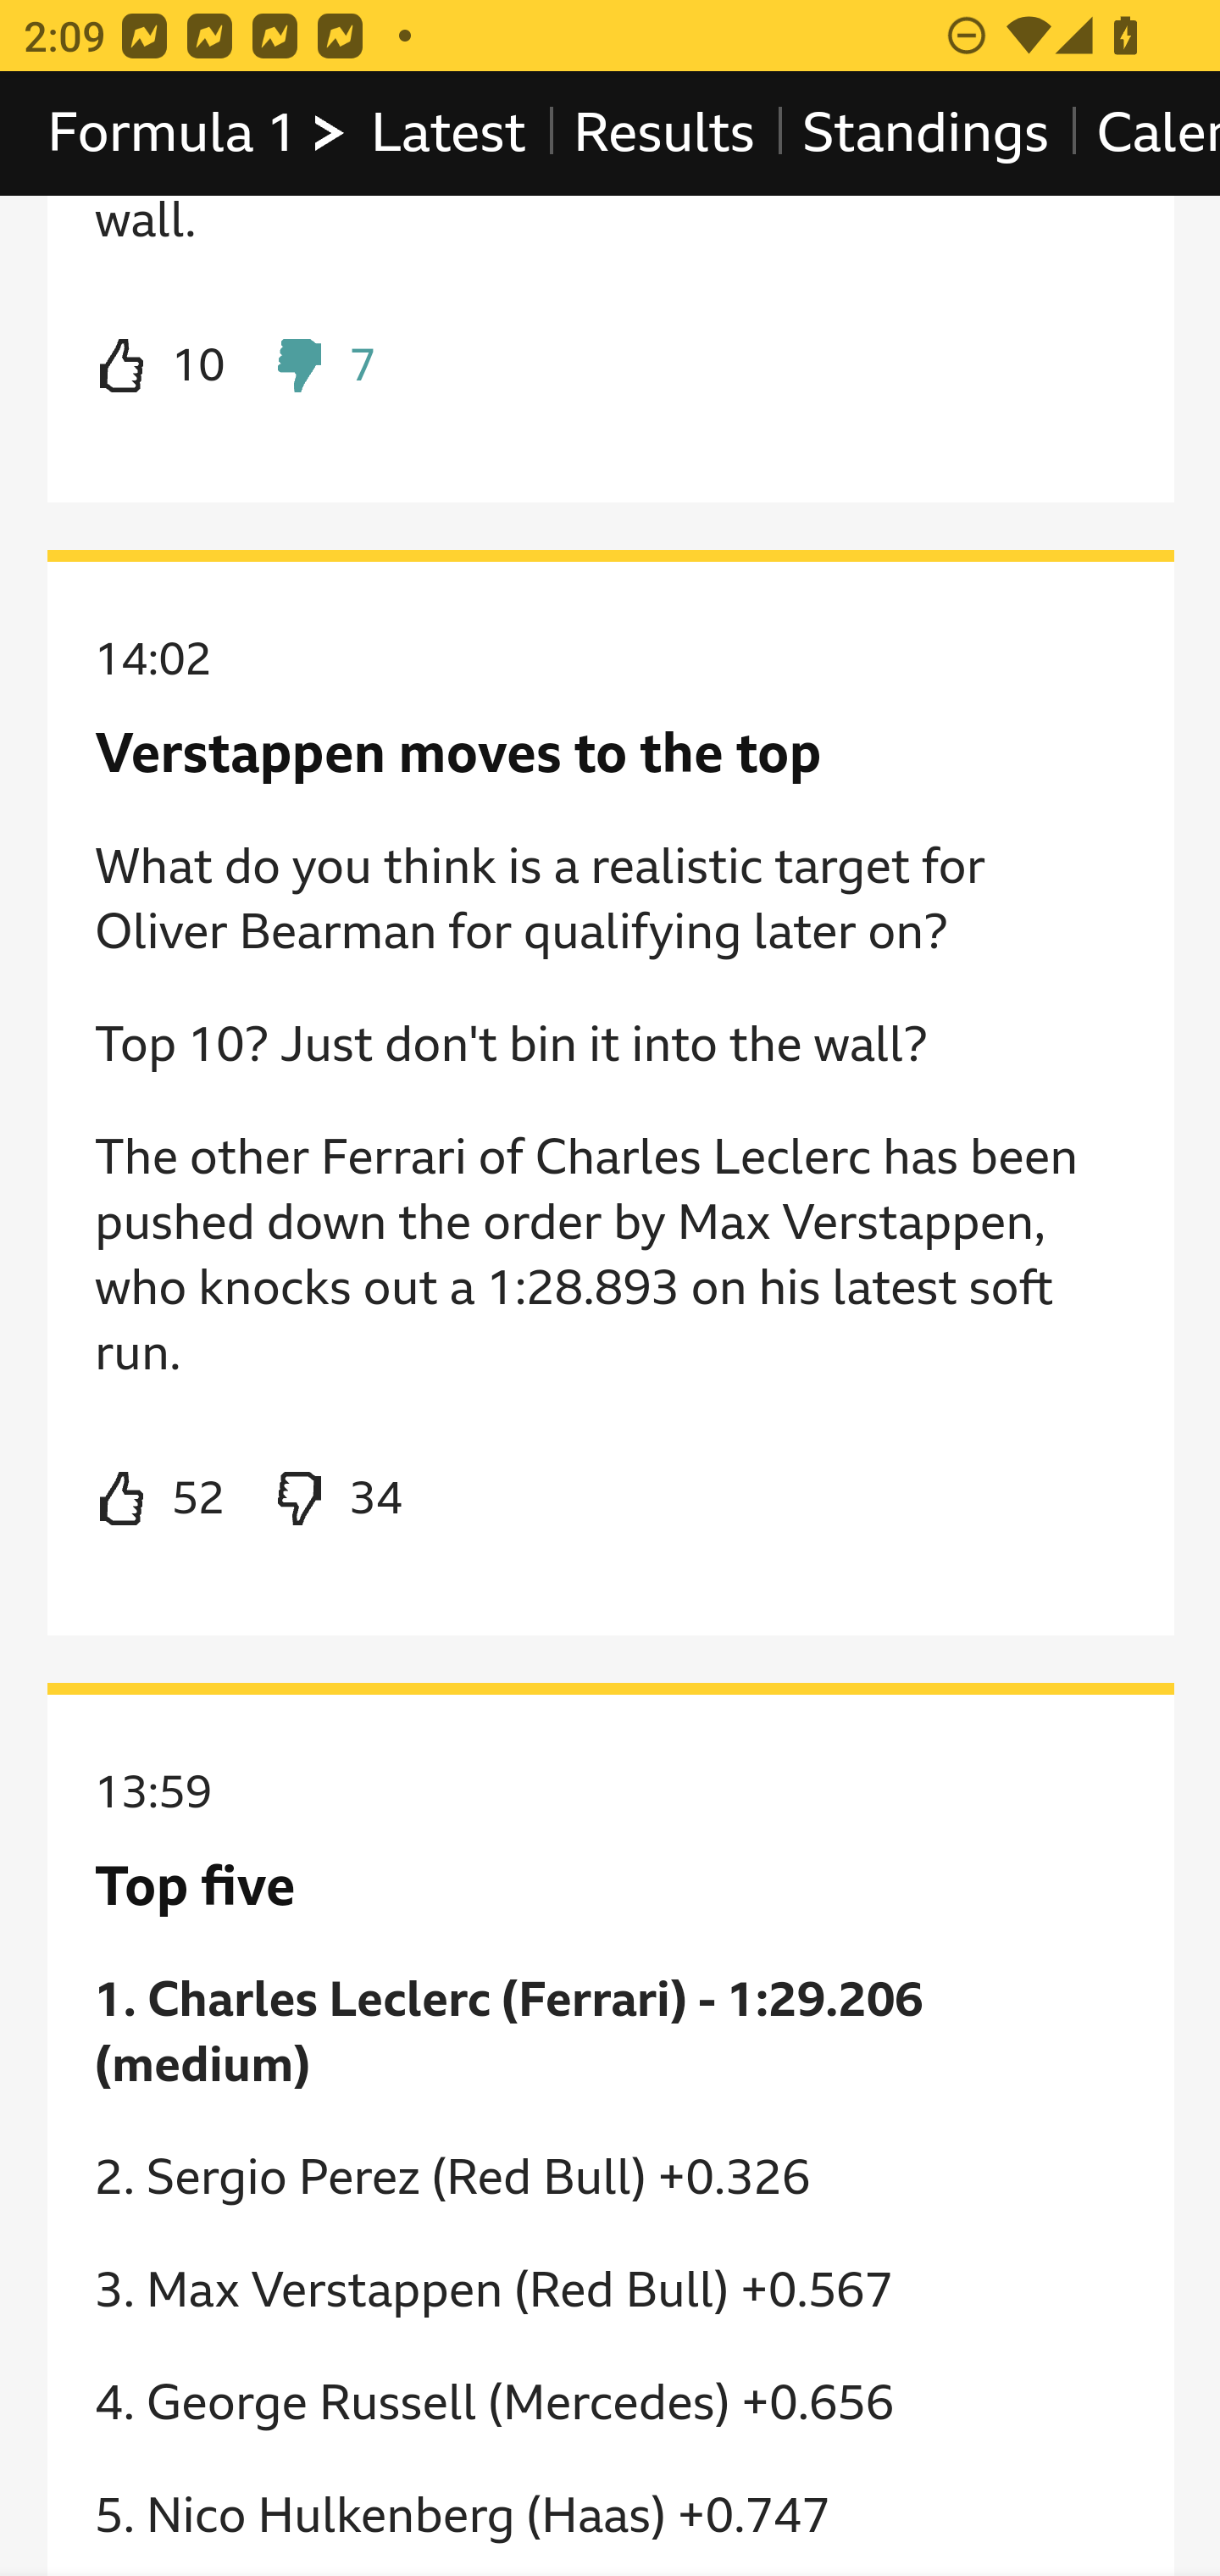 This screenshot has width=1220, height=2576. Describe the element at coordinates (322, 366) in the screenshot. I see `Disliked` at that location.